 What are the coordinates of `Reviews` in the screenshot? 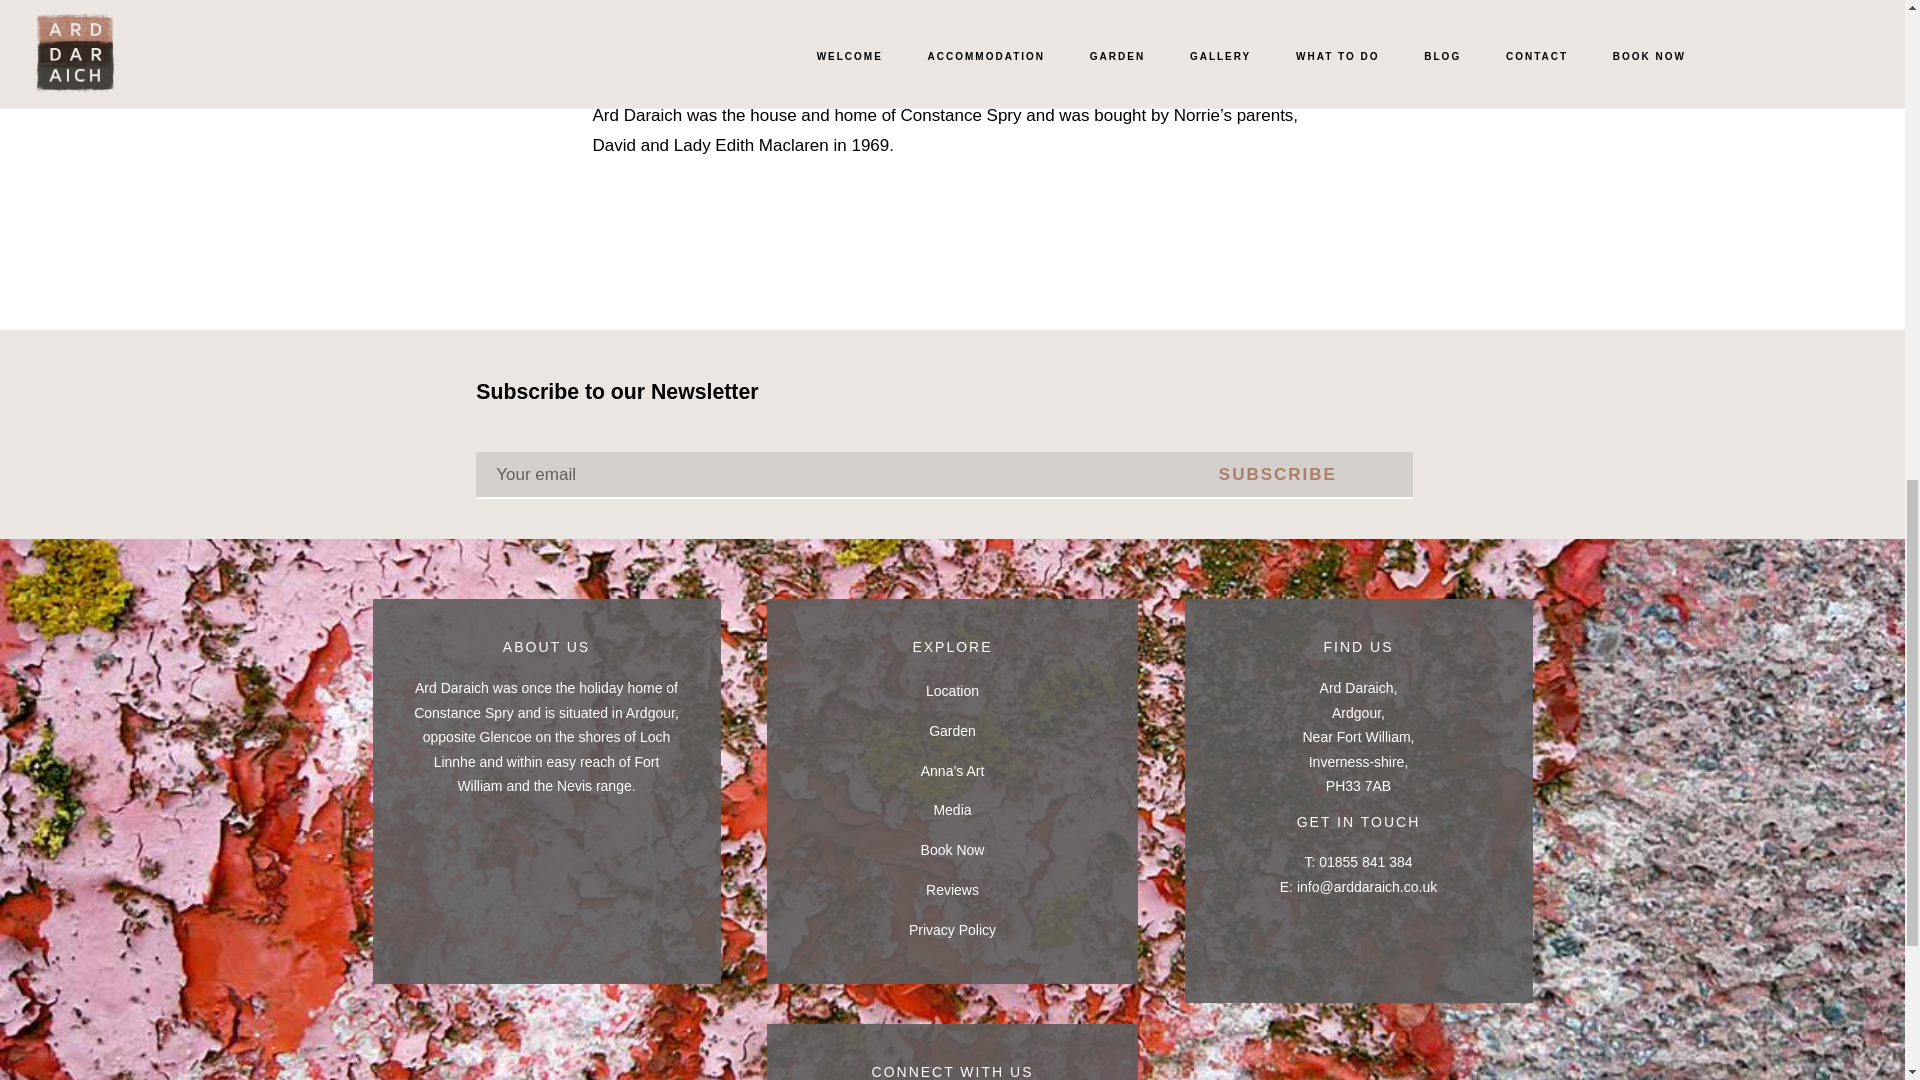 It's located at (952, 890).